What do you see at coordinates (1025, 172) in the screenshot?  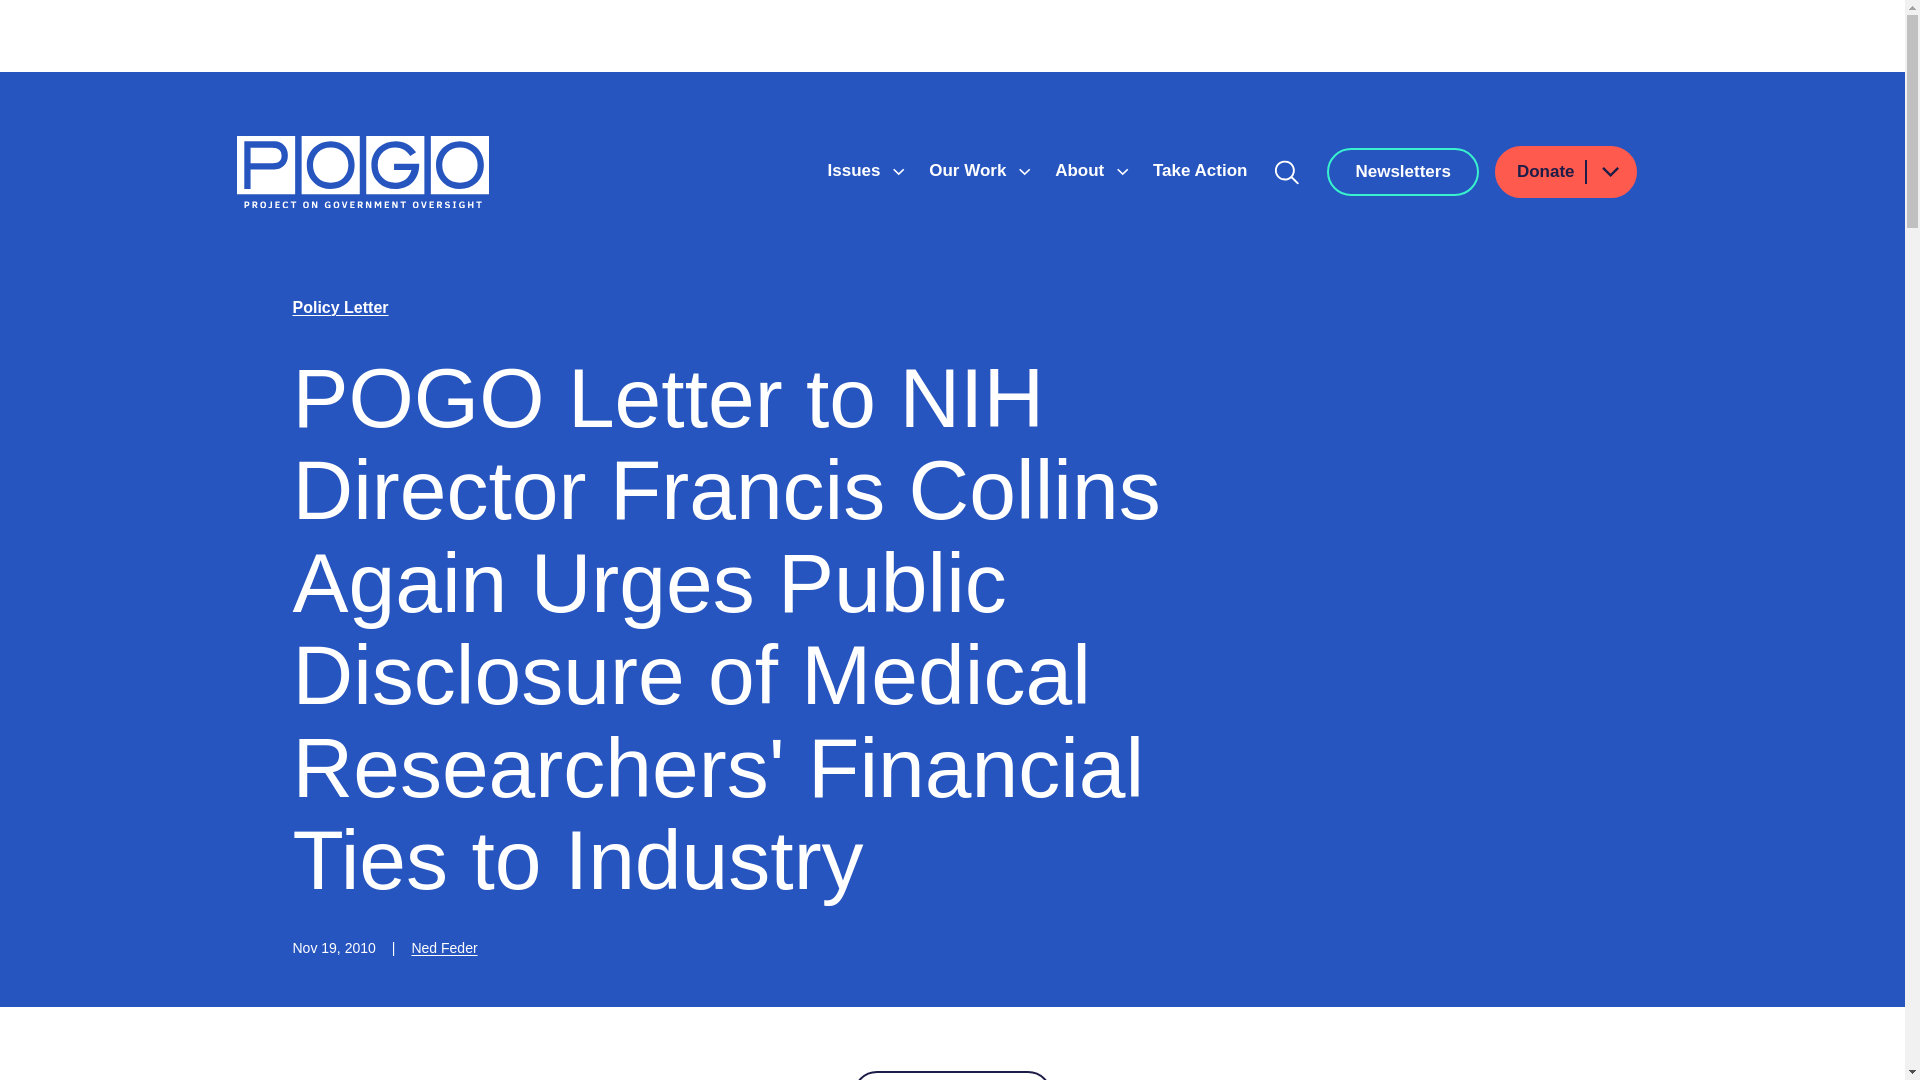 I see `Show submenu for Our Work` at bounding box center [1025, 172].